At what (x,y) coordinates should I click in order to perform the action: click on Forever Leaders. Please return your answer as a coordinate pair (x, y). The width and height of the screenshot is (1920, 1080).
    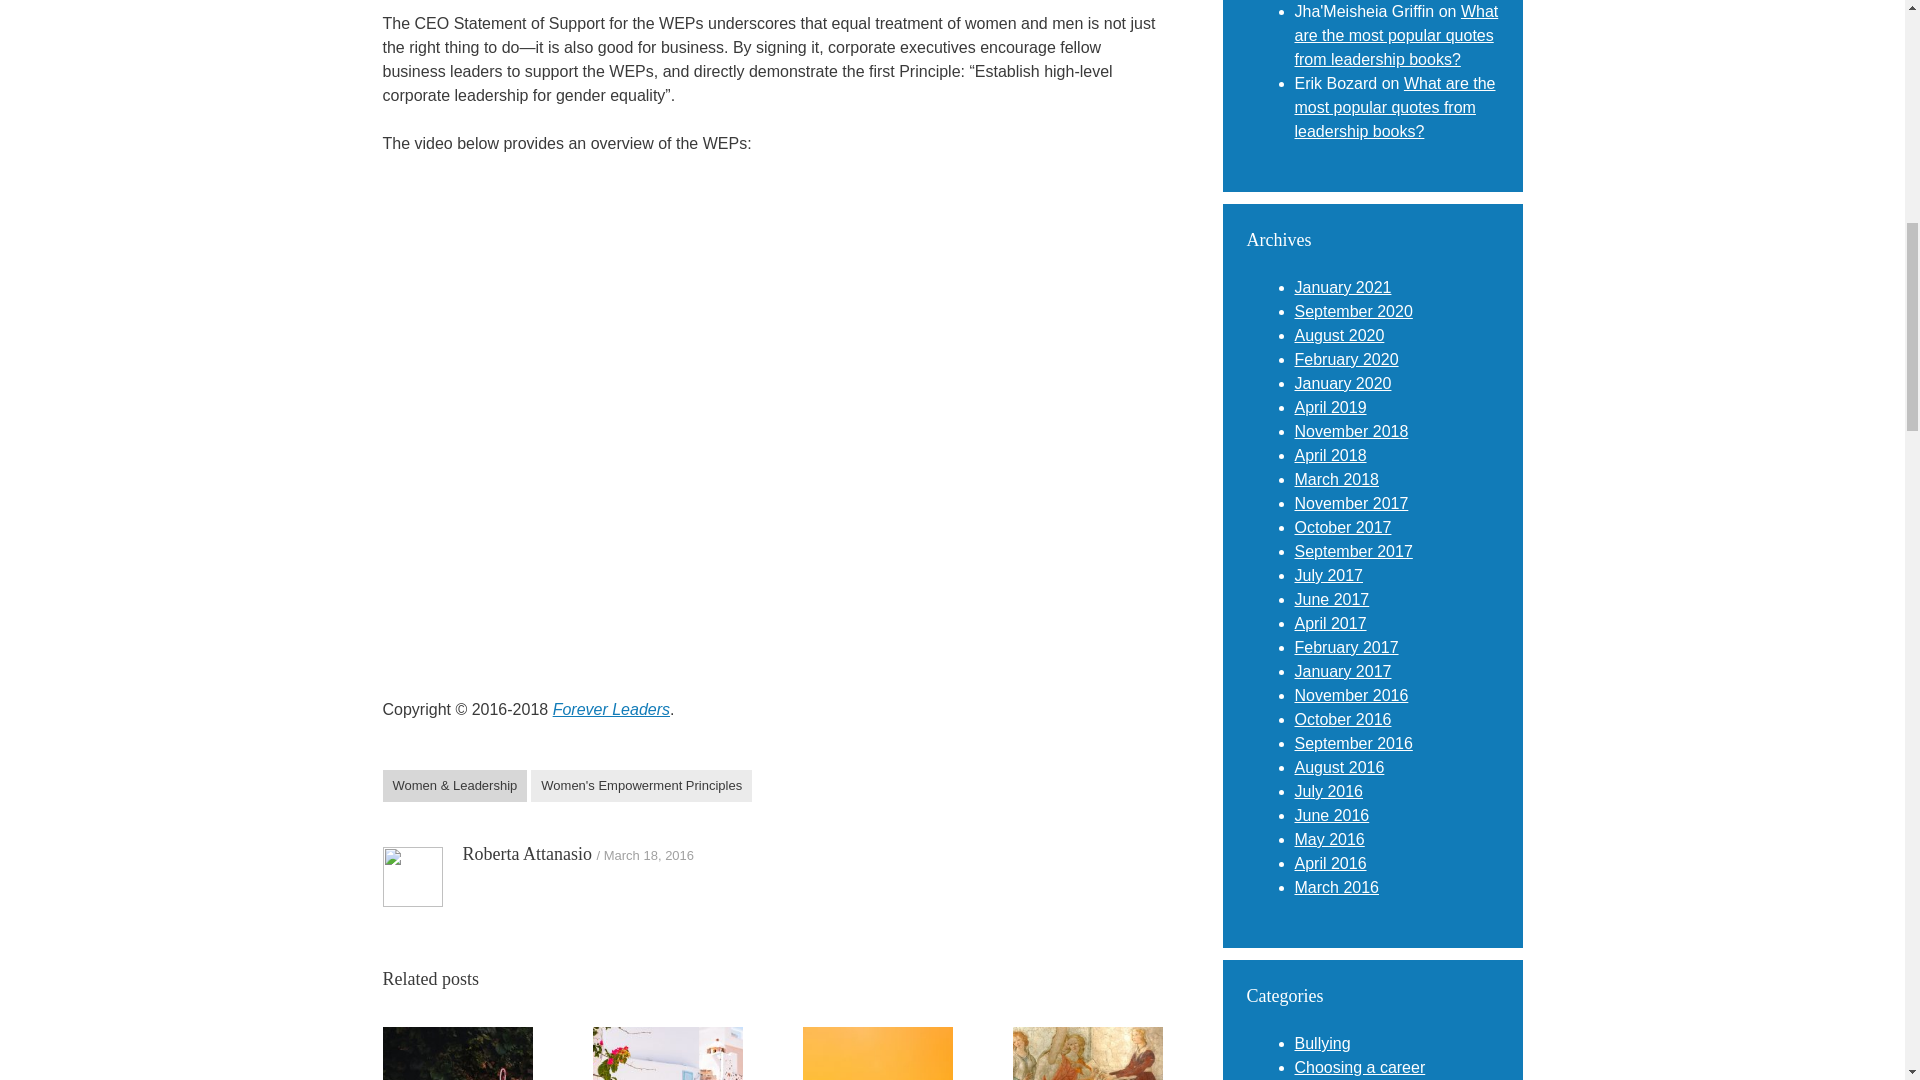
    Looking at the image, I should click on (611, 709).